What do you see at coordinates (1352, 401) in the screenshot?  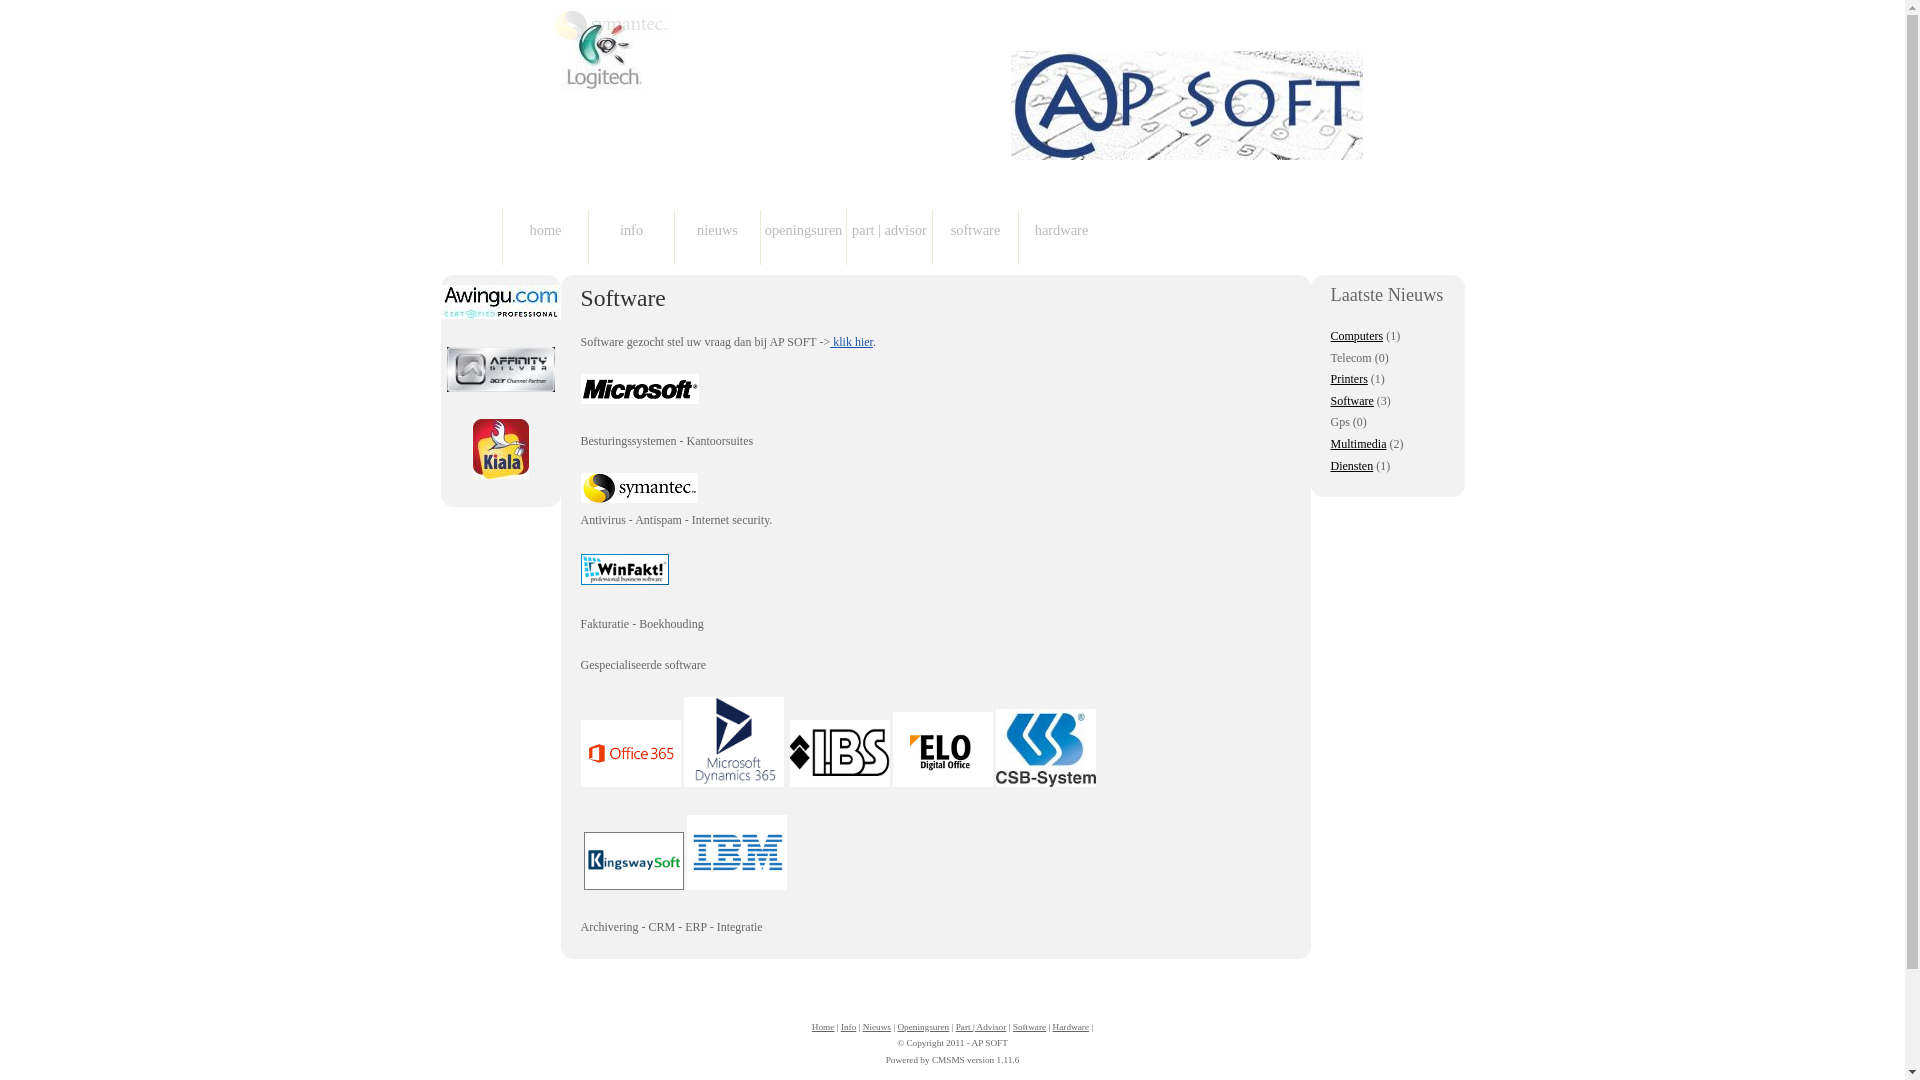 I see `Software` at bounding box center [1352, 401].